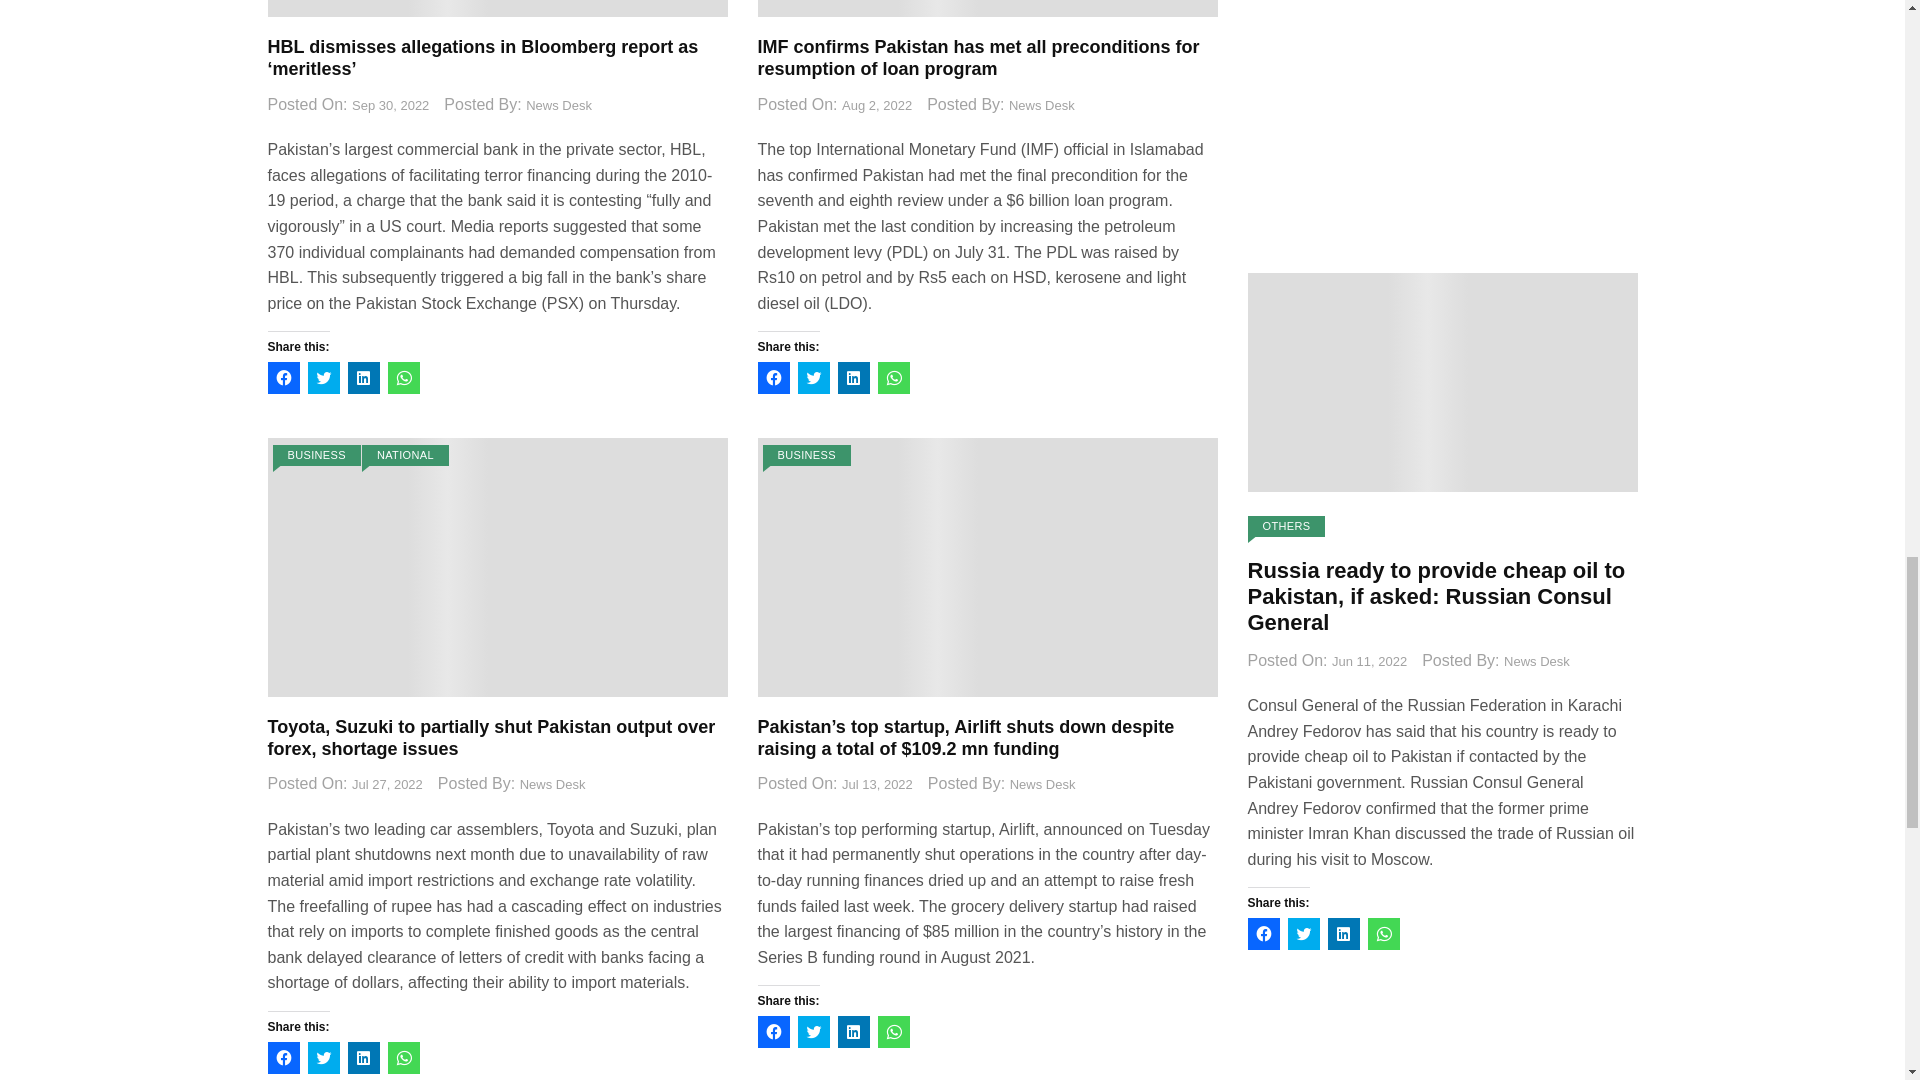 The width and height of the screenshot is (1920, 1080). I want to click on Click to share on WhatsApp, so click(404, 378).